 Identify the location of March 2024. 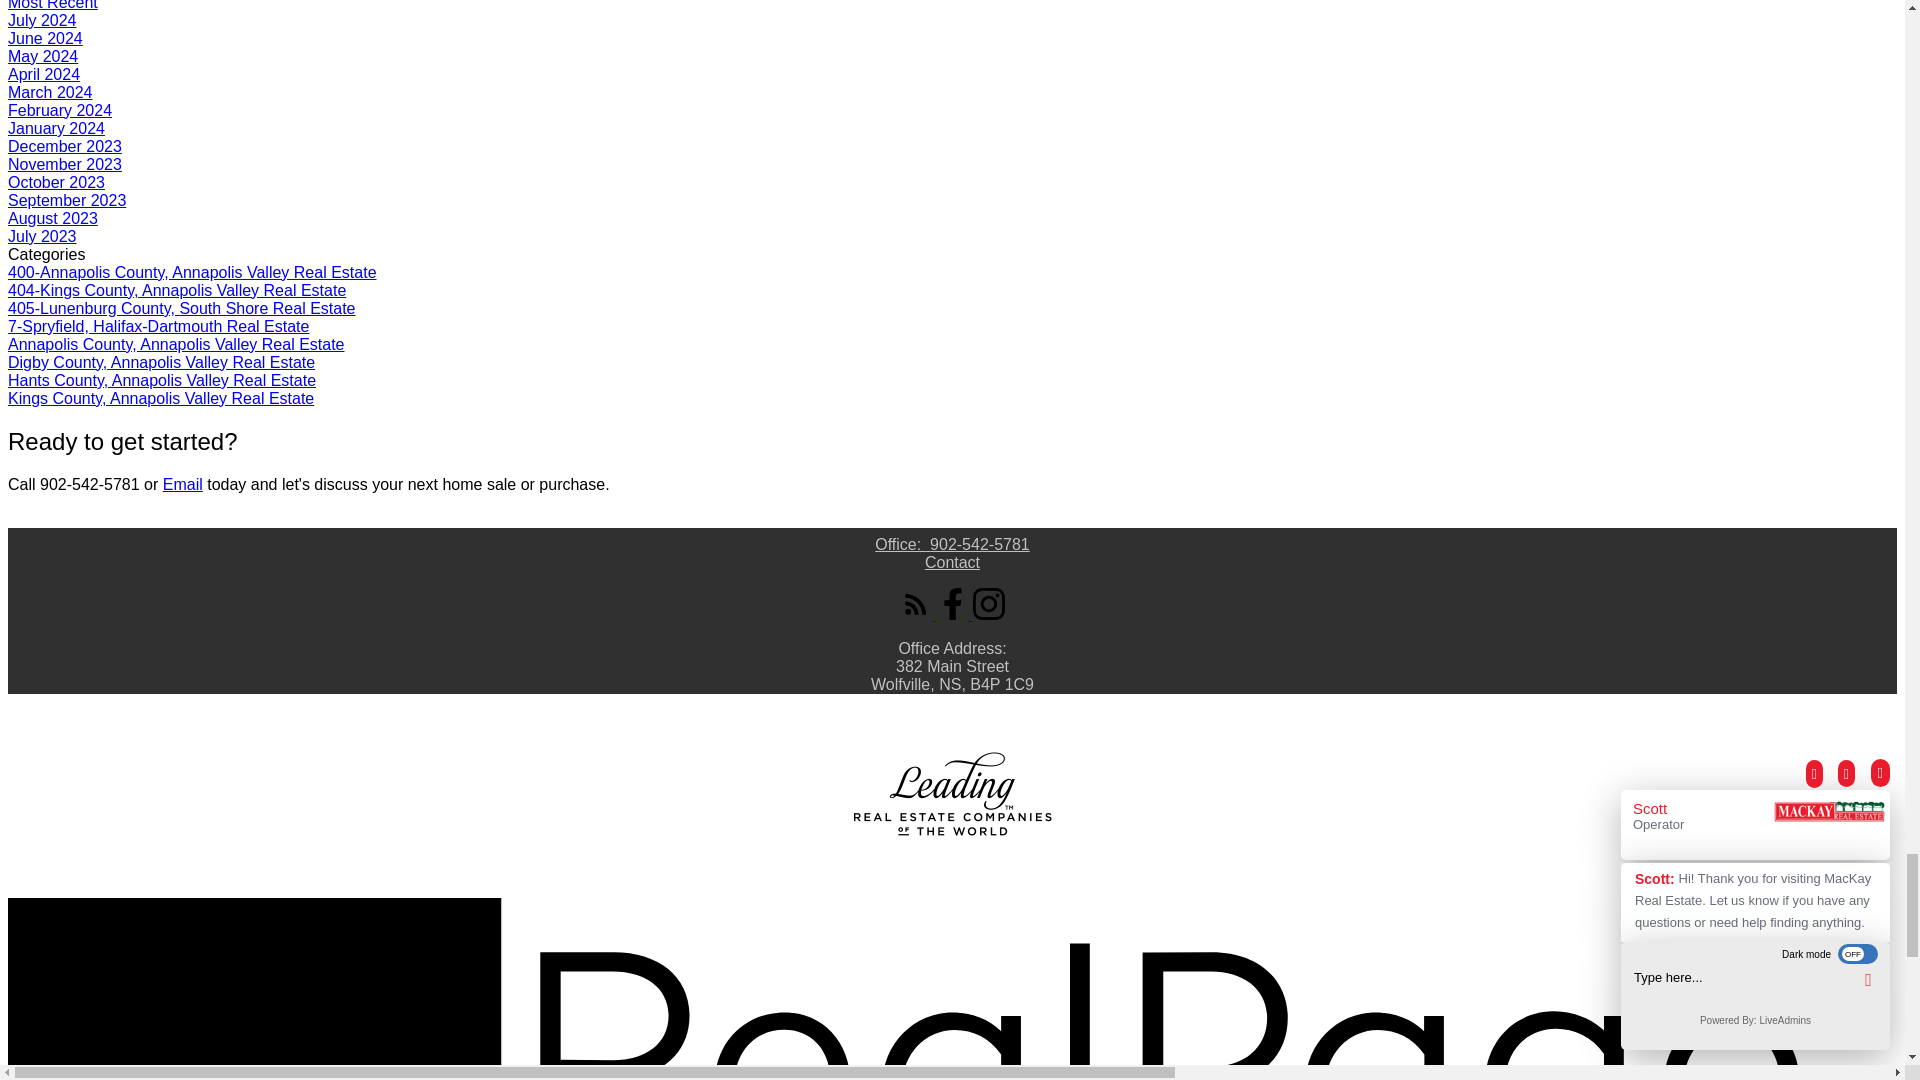
(50, 92).